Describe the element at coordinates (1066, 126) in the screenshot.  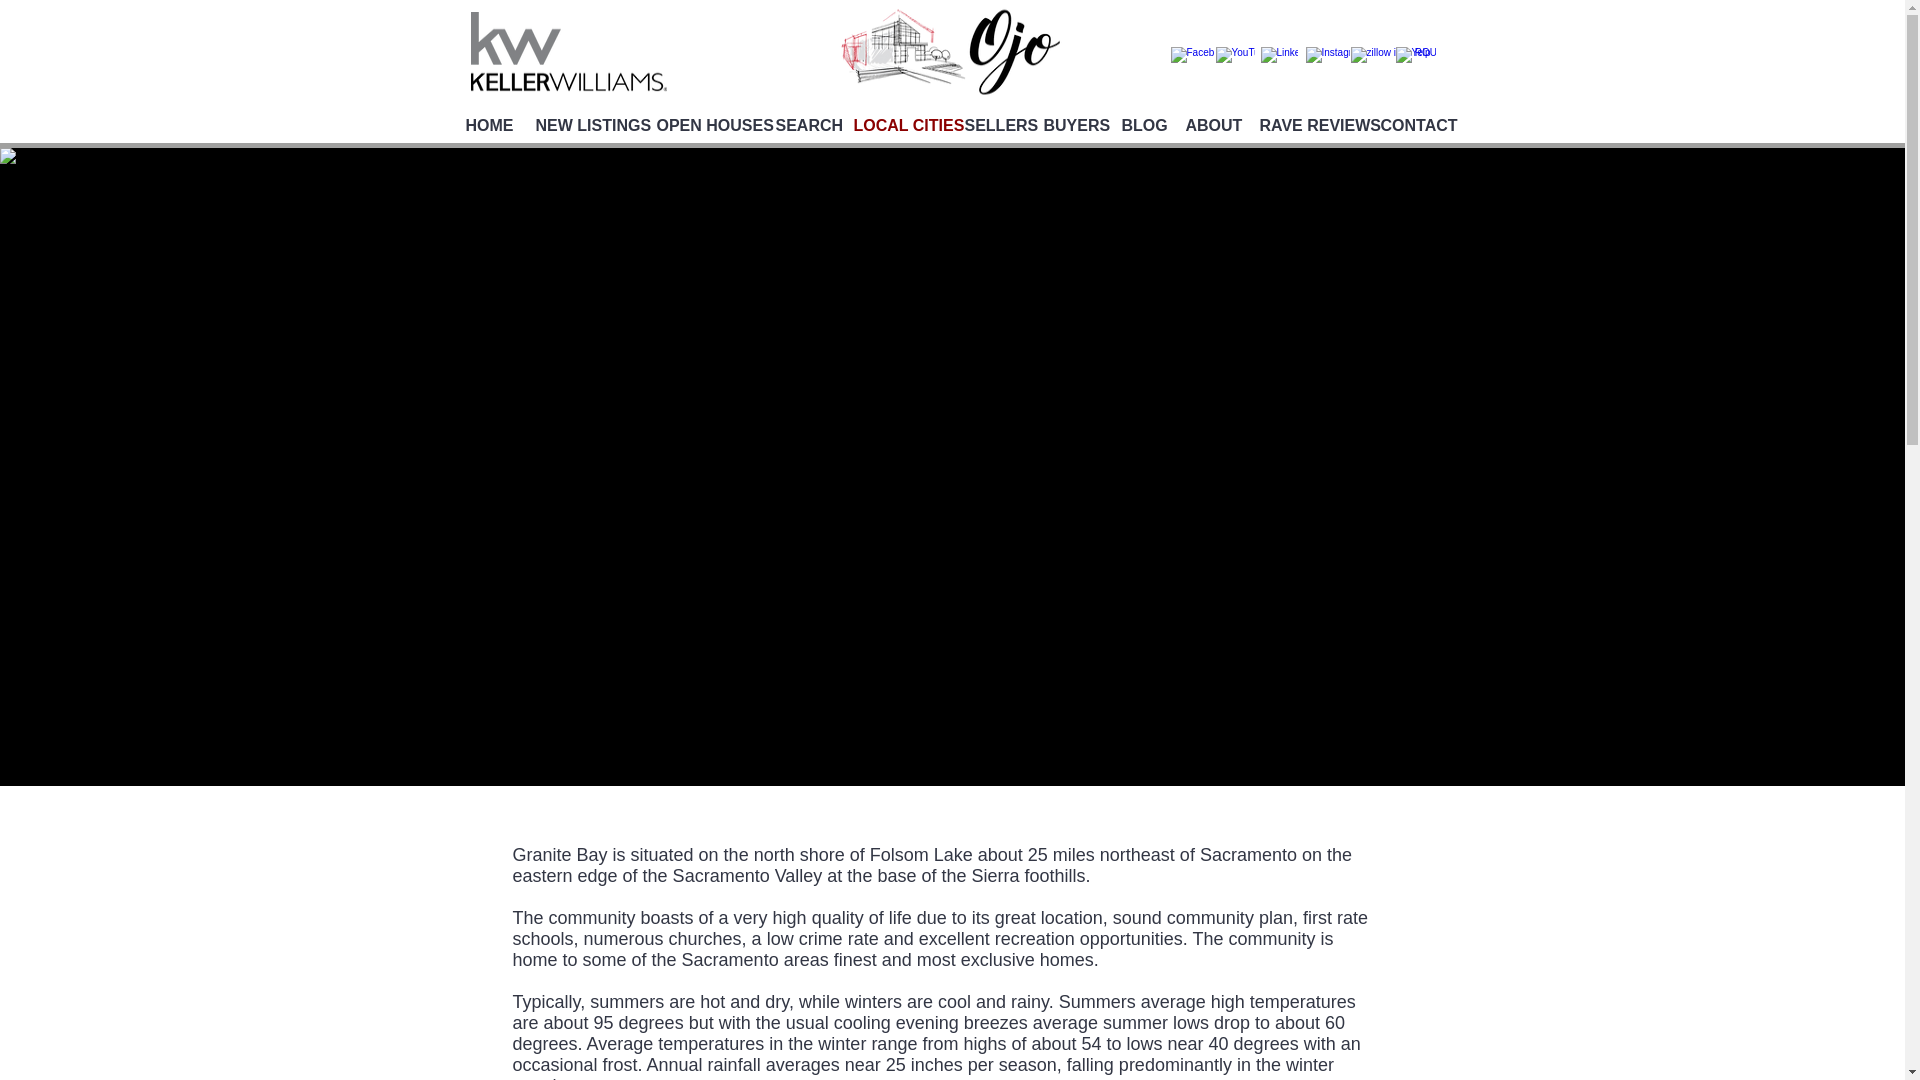
I see `BUYERS` at that location.